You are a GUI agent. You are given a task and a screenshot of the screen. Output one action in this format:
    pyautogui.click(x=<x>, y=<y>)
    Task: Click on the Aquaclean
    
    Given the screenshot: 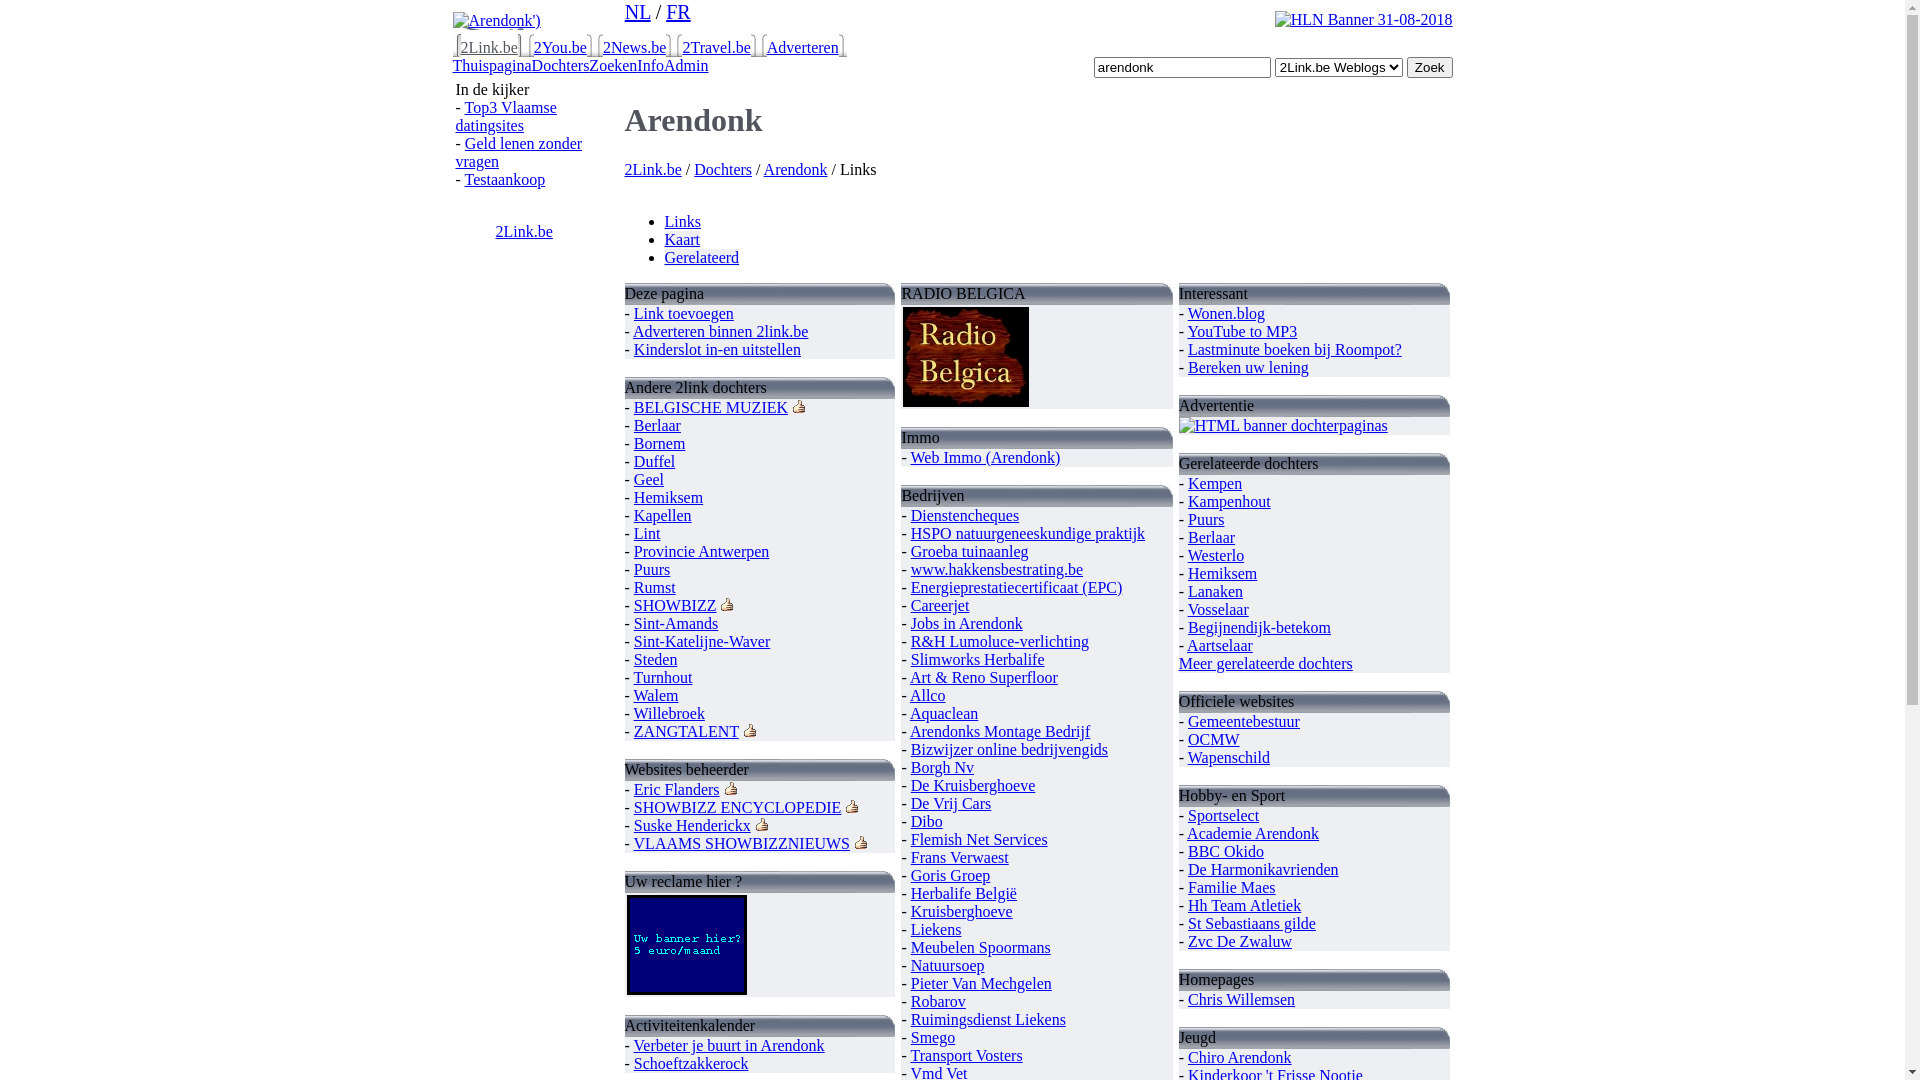 What is the action you would take?
    pyautogui.click(x=944, y=714)
    